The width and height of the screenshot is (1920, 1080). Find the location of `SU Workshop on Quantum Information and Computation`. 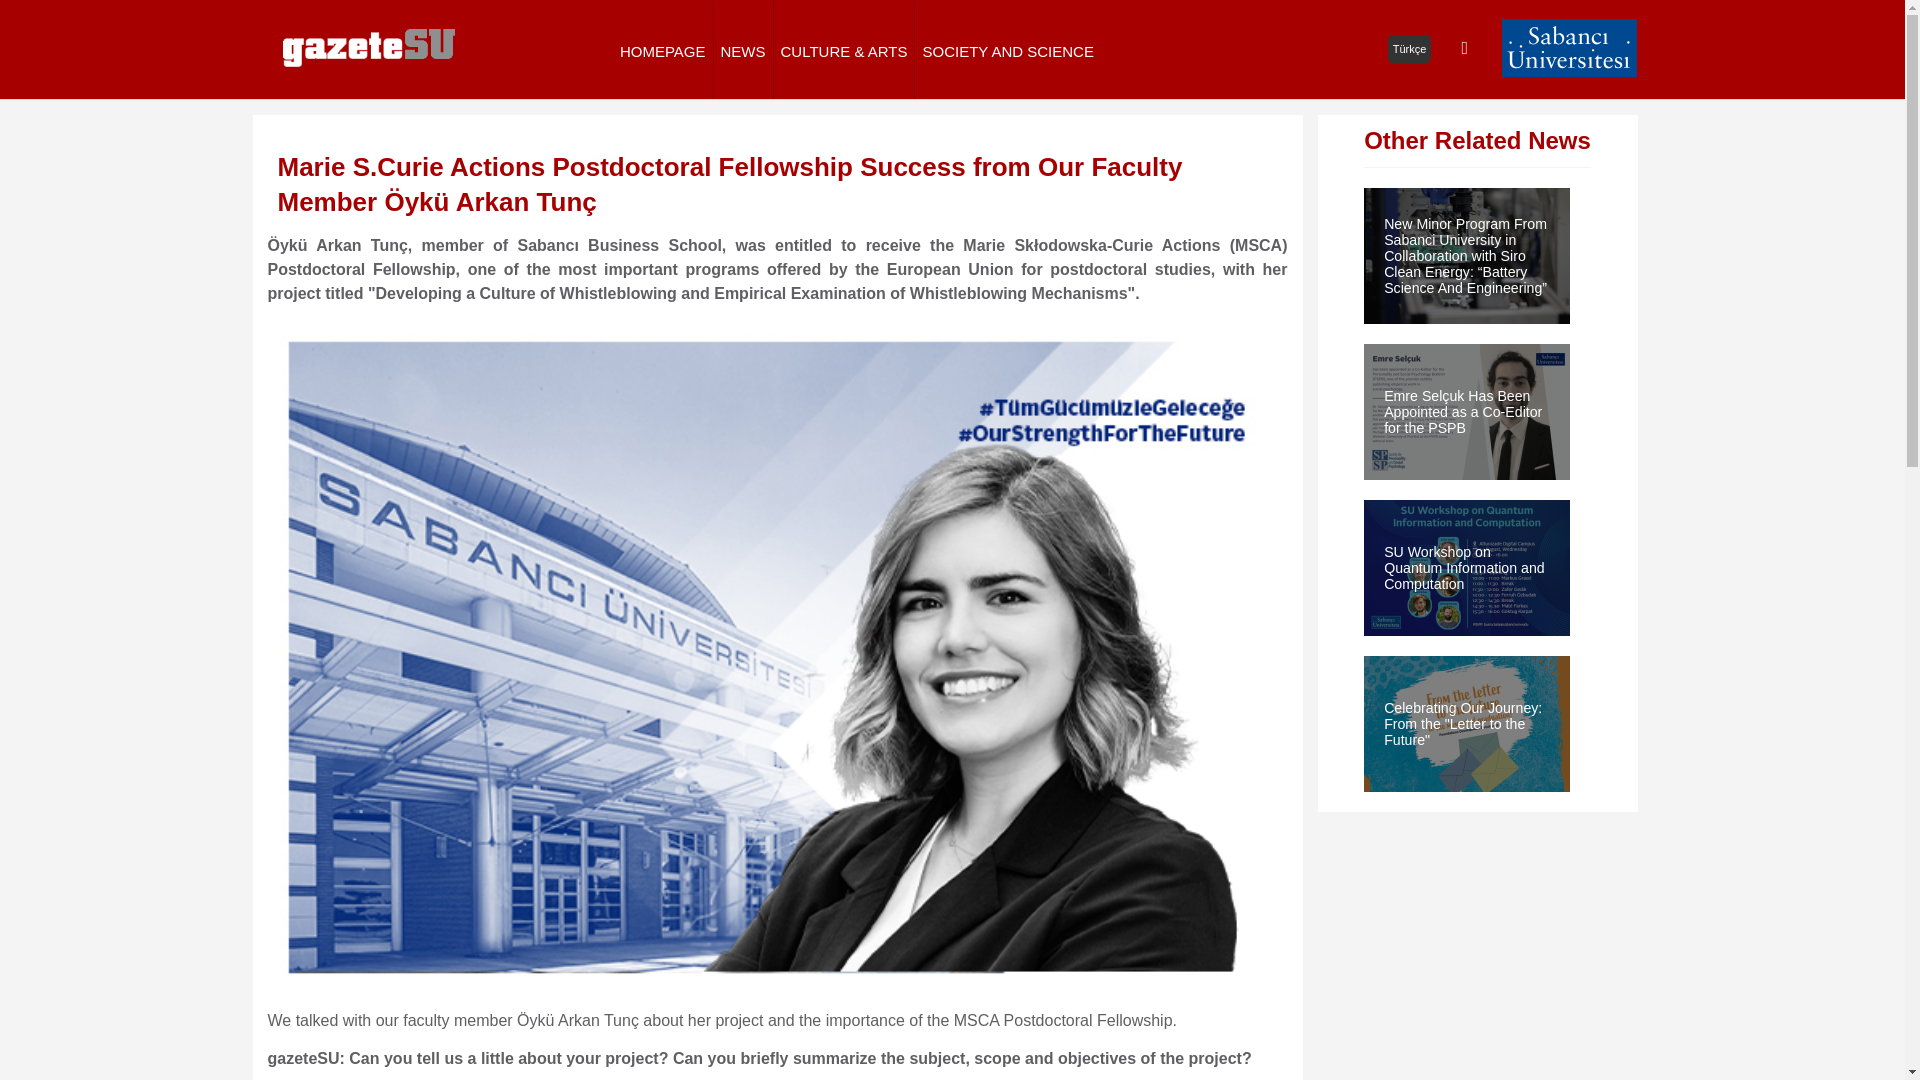

SU Workshop on Quantum Information and Computation is located at coordinates (1466, 567).